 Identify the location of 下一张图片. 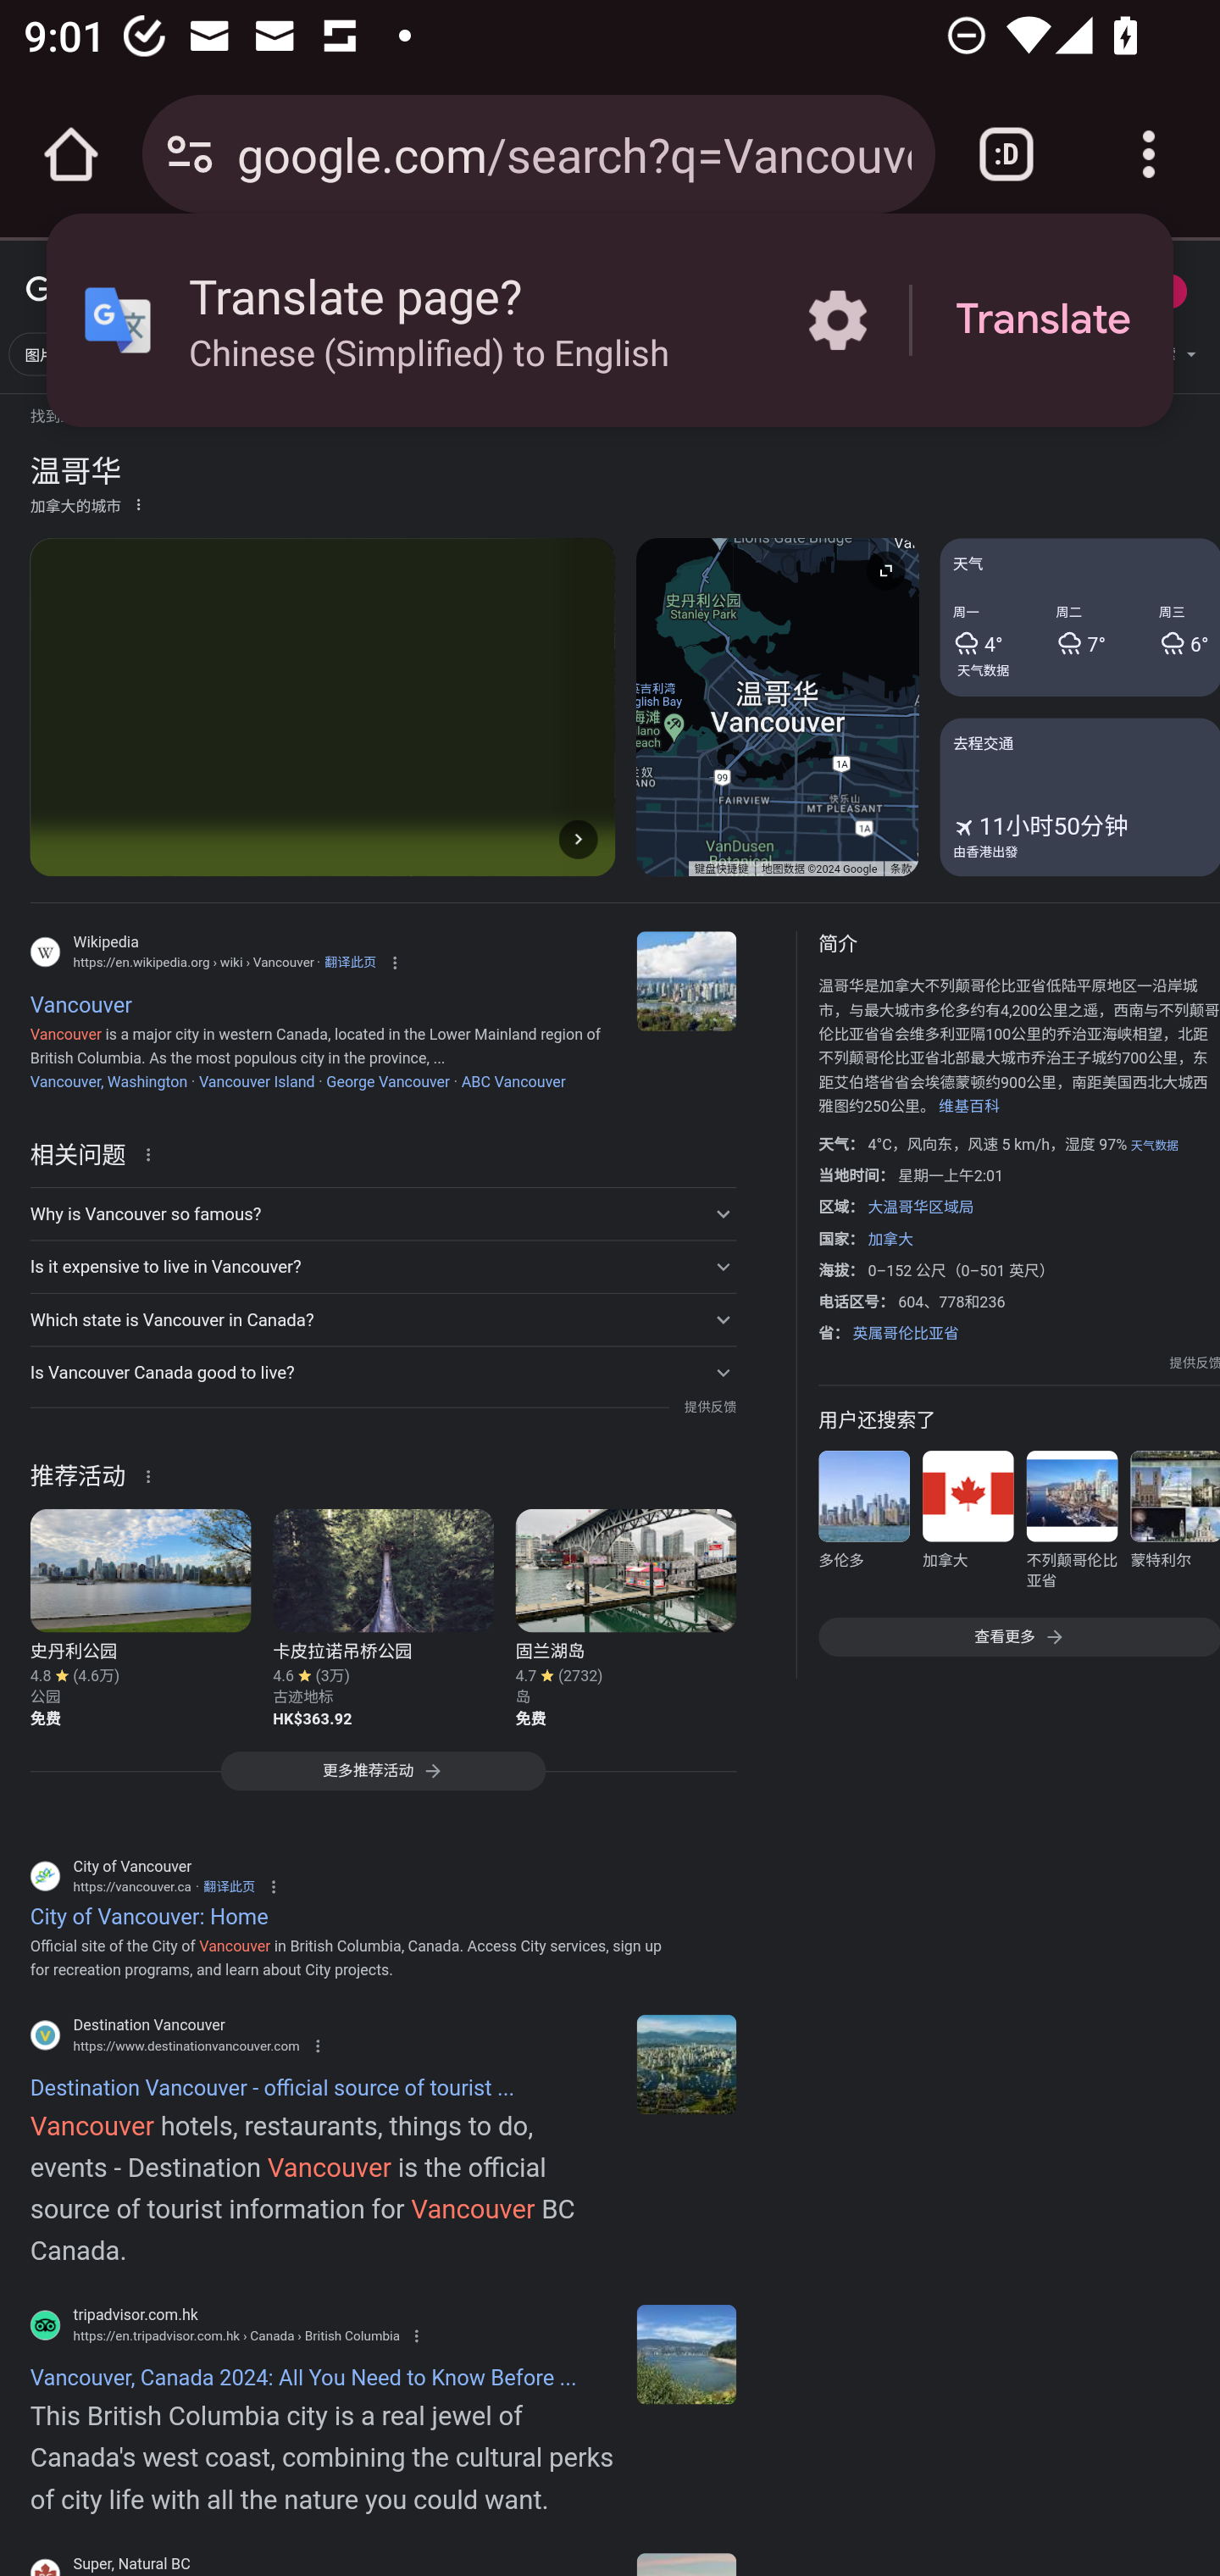
(578, 838).